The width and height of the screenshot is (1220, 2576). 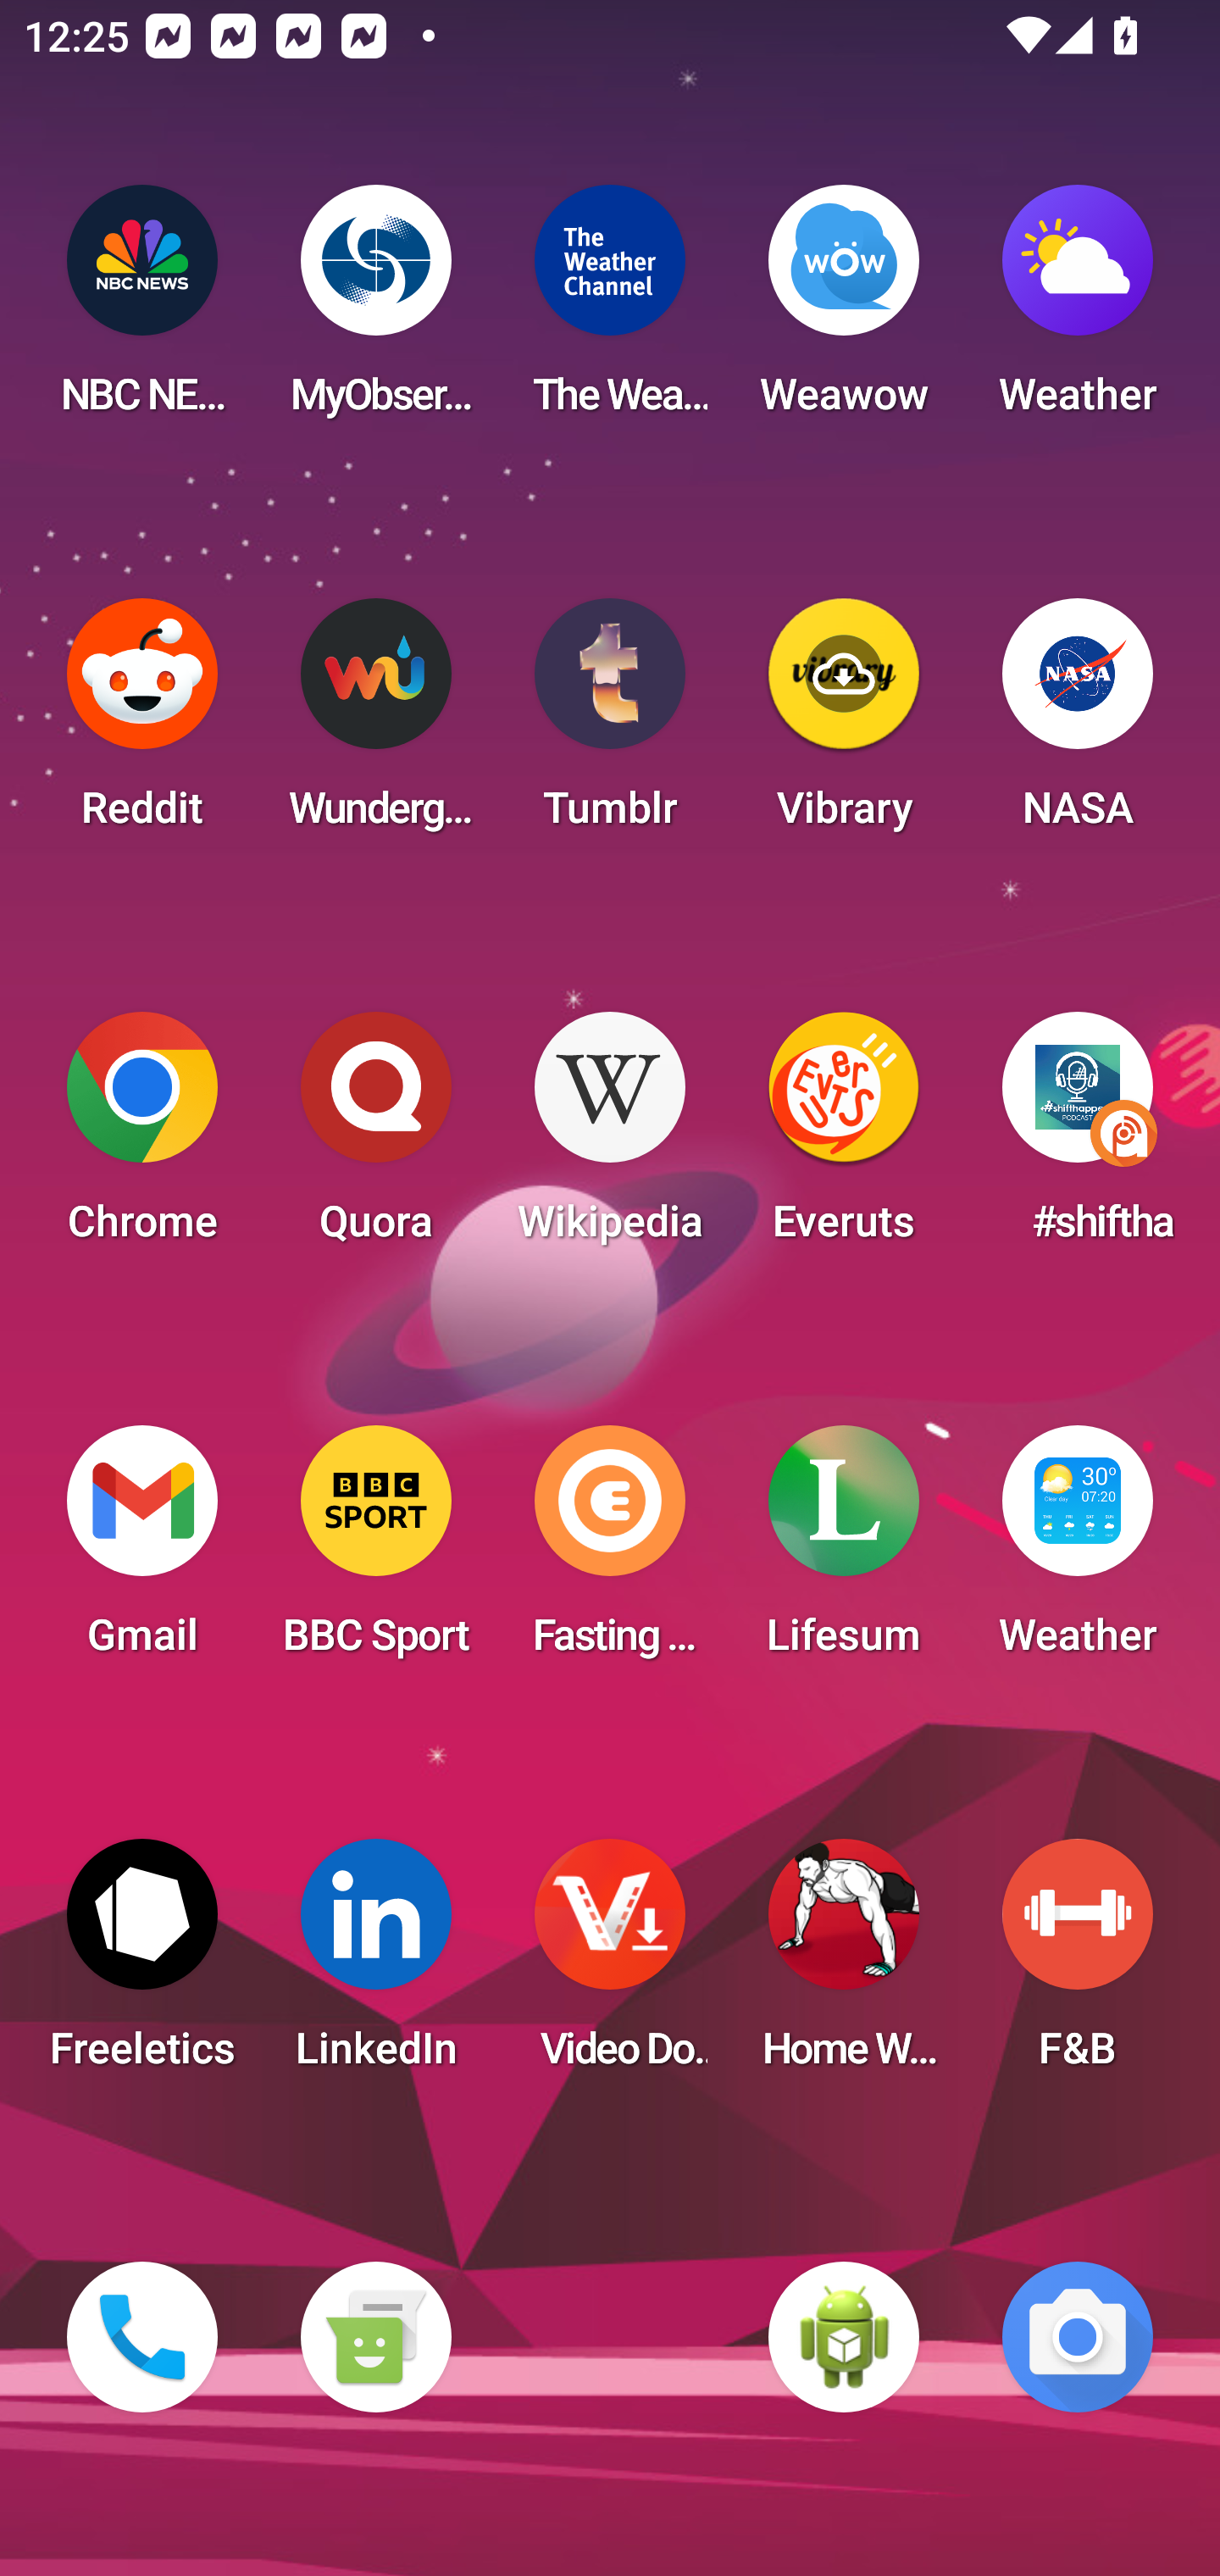 What do you see at coordinates (375, 724) in the screenshot?
I see `Wunderground` at bounding box center [375, 724].